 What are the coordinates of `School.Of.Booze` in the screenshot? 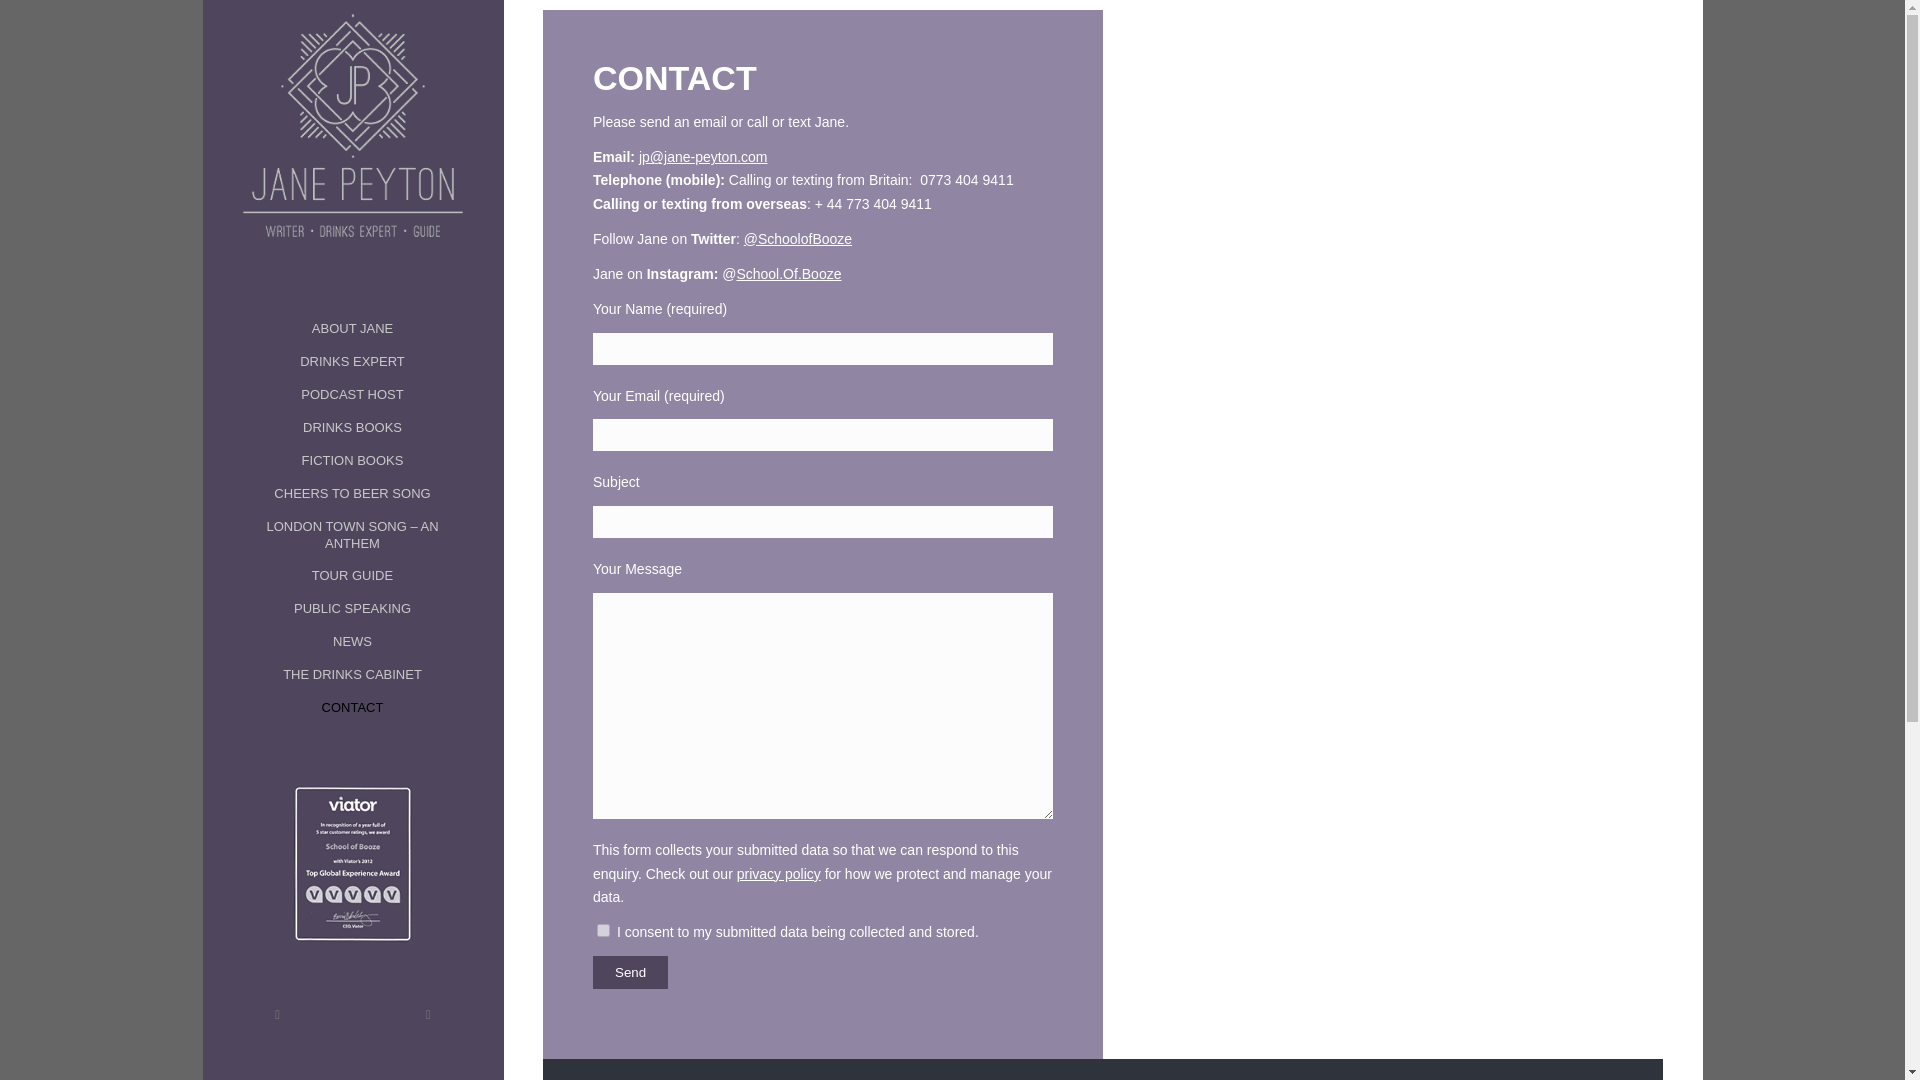 It's located at (788, 273).